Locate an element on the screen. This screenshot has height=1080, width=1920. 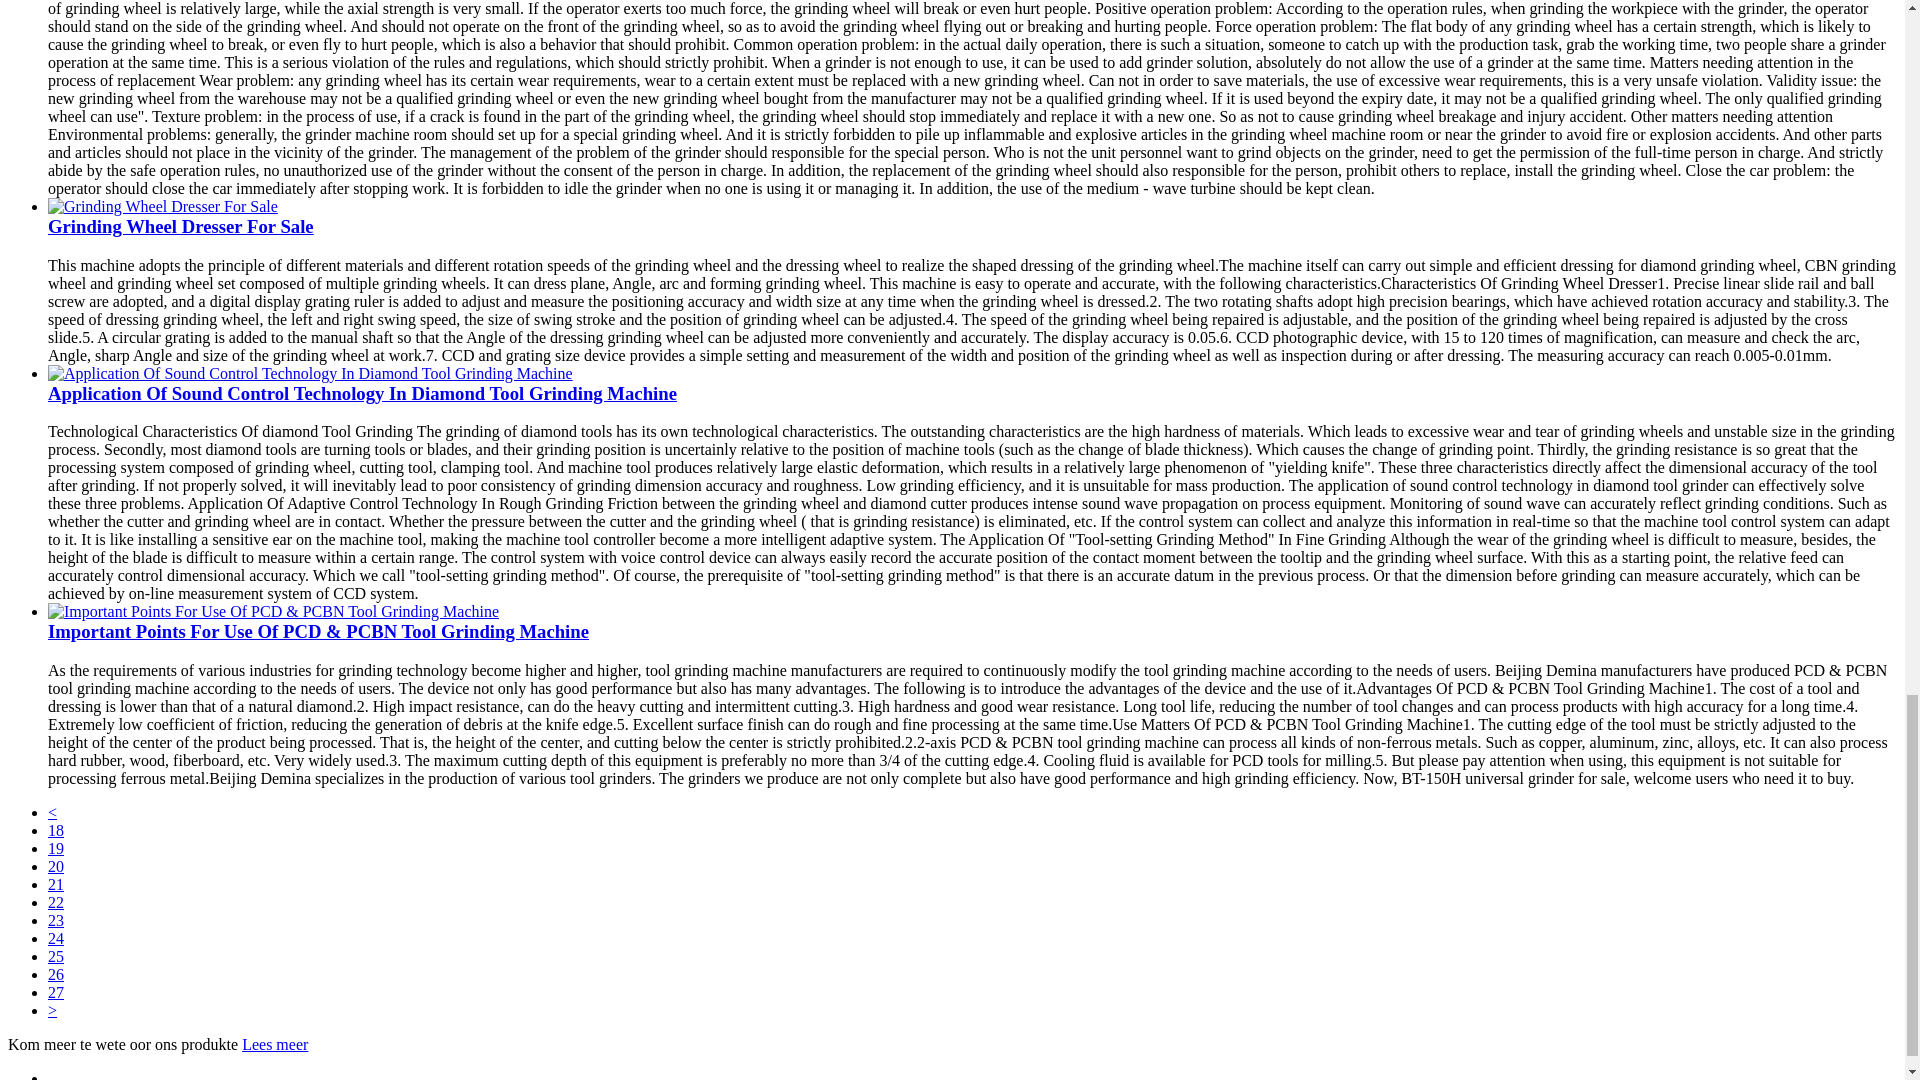
24 is located at coordinates (56, 938).